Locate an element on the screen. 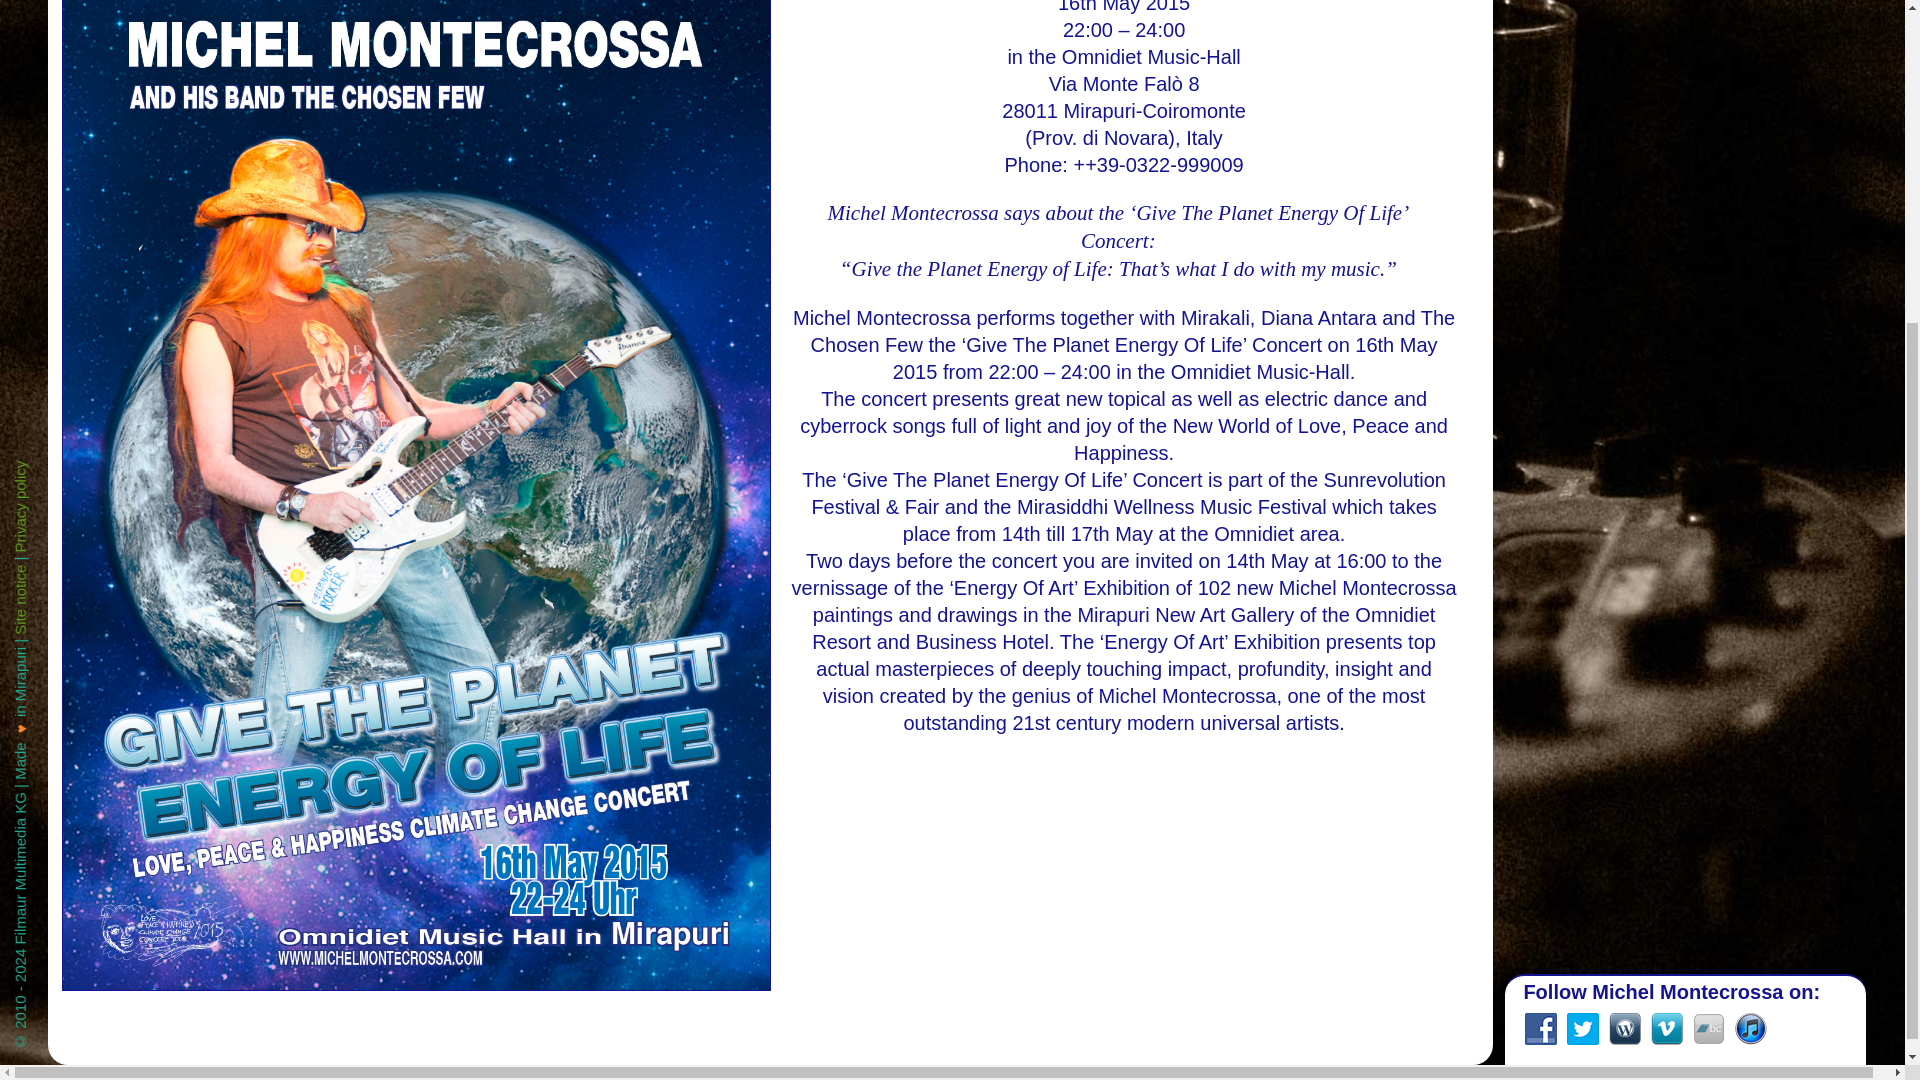 The width and height of the screenshot is (1920, 1080). Follow Us on Twitter is located at coordinates (1582, 570).